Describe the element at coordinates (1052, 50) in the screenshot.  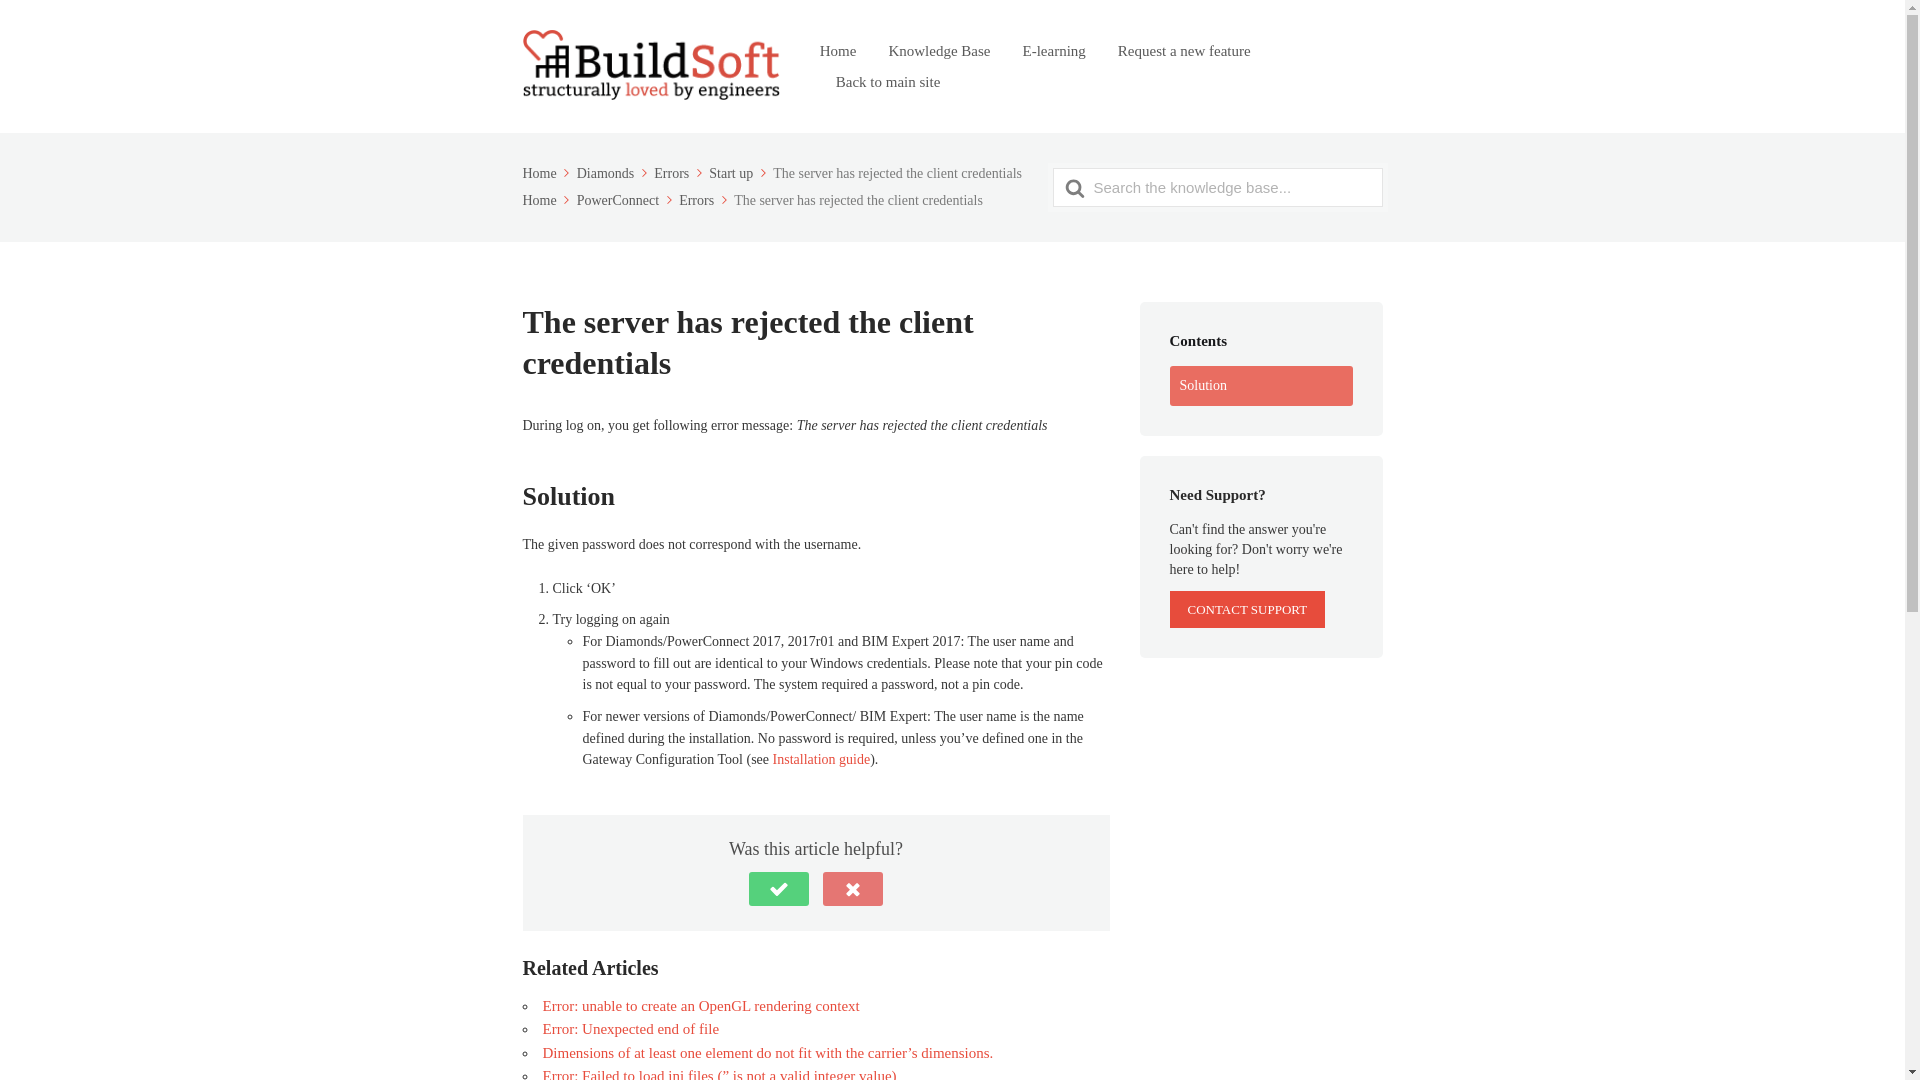
I see `E-learning` at that location.